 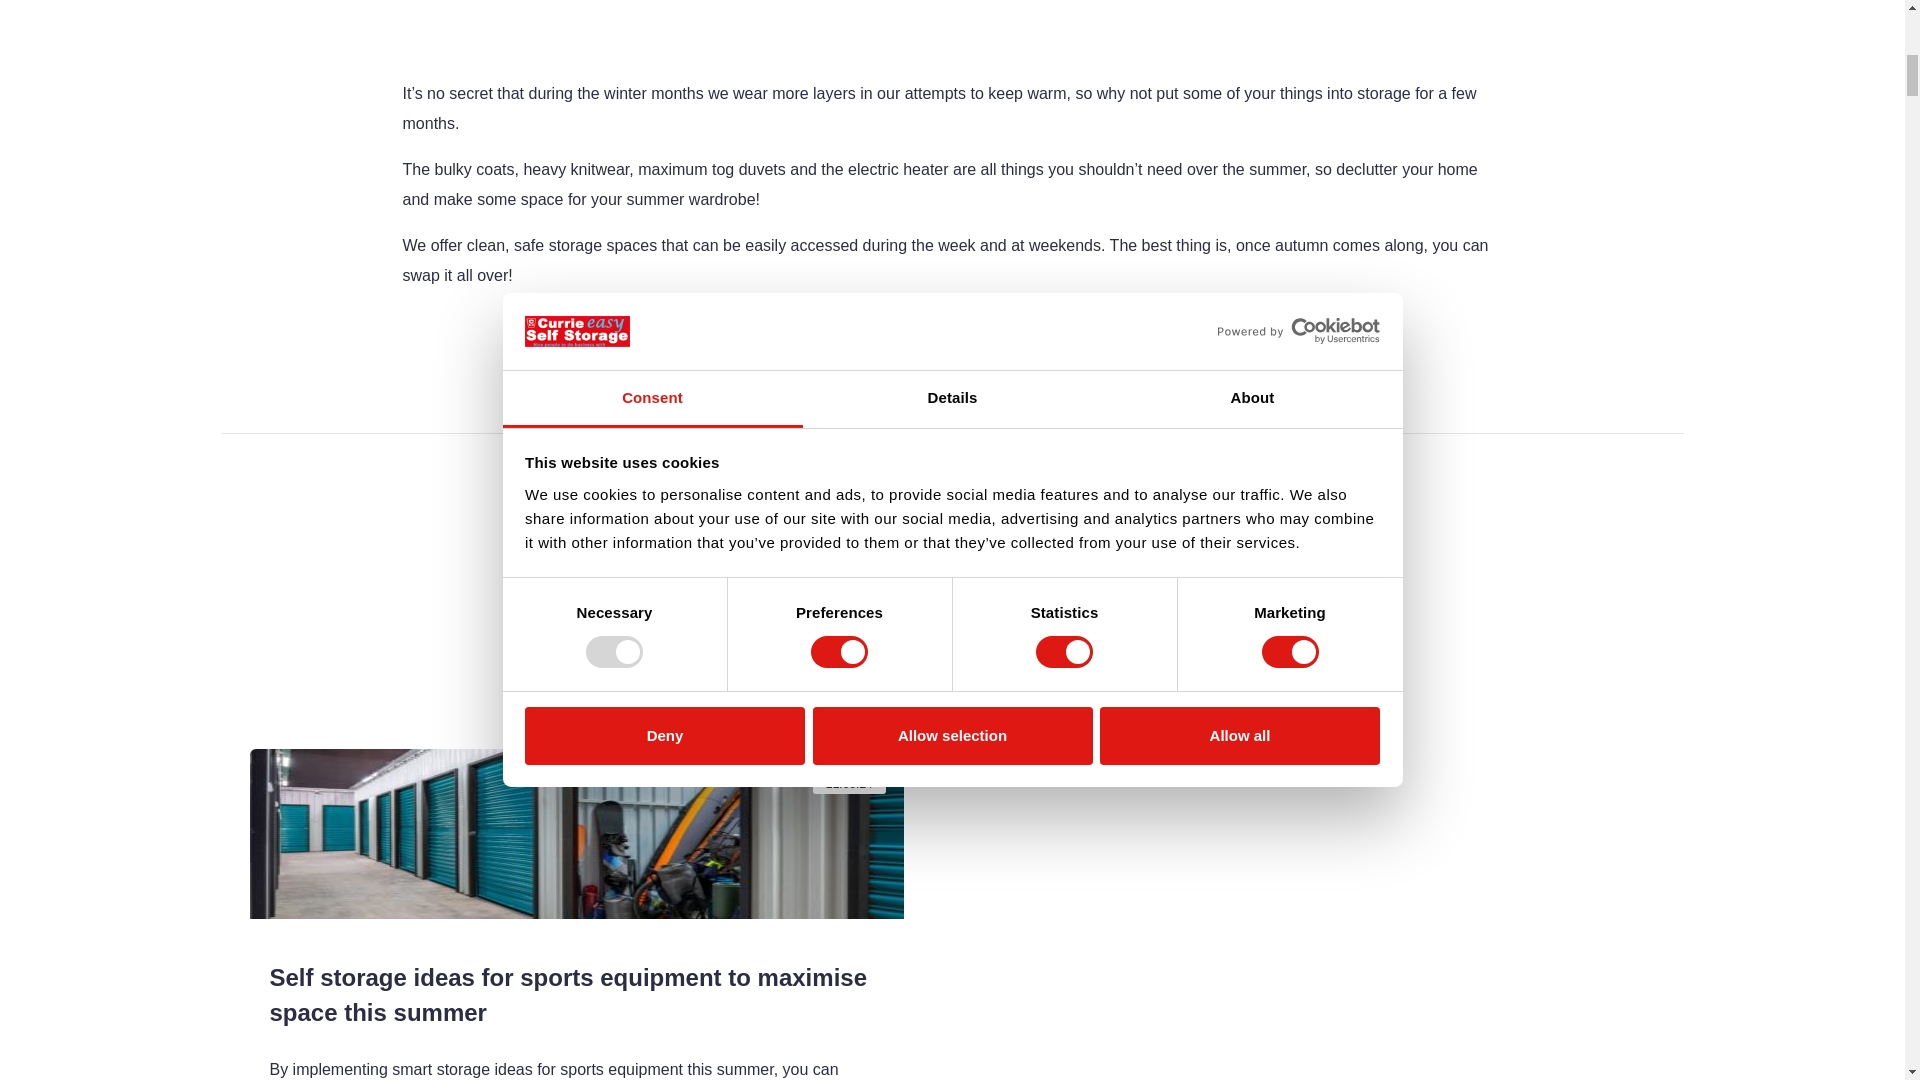 I want to click on Share on twitter, so click(x=918, y=637).